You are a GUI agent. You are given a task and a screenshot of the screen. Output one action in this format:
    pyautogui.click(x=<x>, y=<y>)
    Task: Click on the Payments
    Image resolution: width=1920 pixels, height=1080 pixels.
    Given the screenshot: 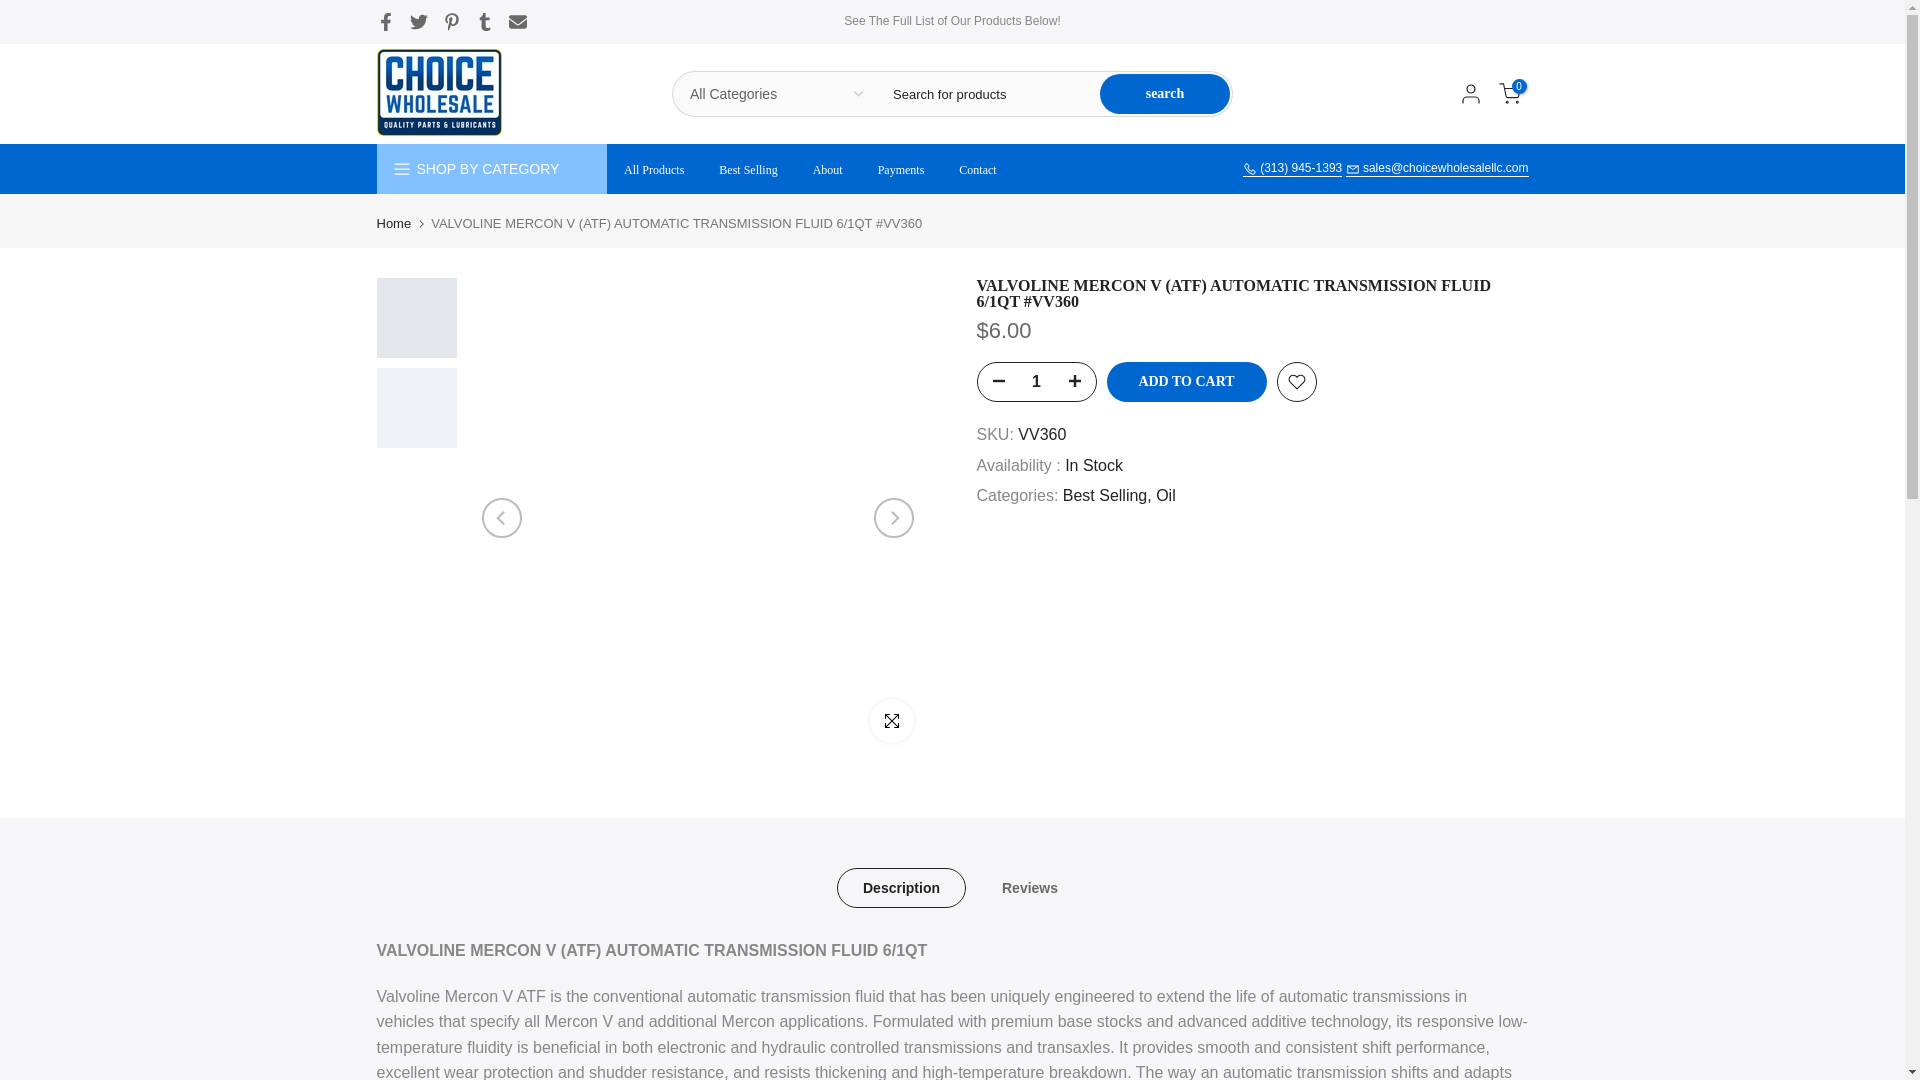 What is the action you would take?
    pyautogui.click(x=901, y=170)
    